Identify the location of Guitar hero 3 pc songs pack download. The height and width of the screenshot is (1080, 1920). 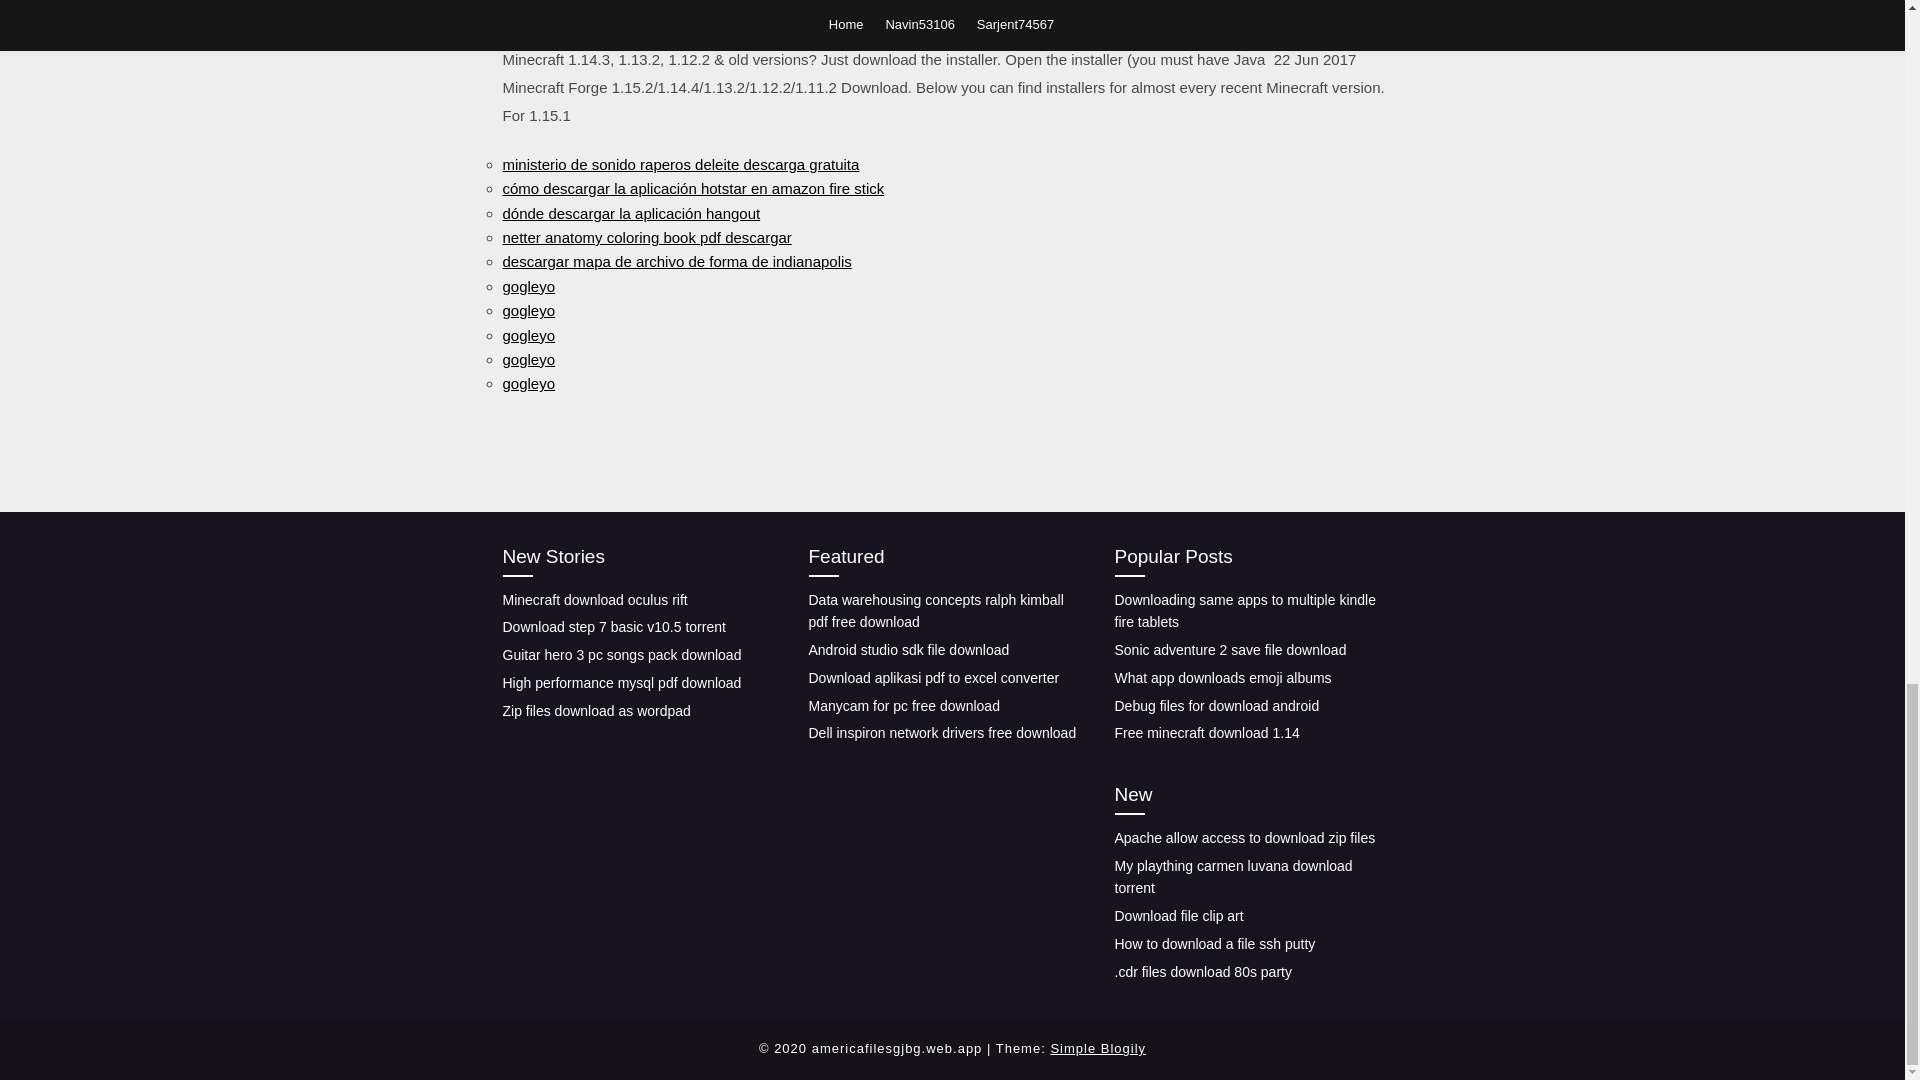
(621, 654).